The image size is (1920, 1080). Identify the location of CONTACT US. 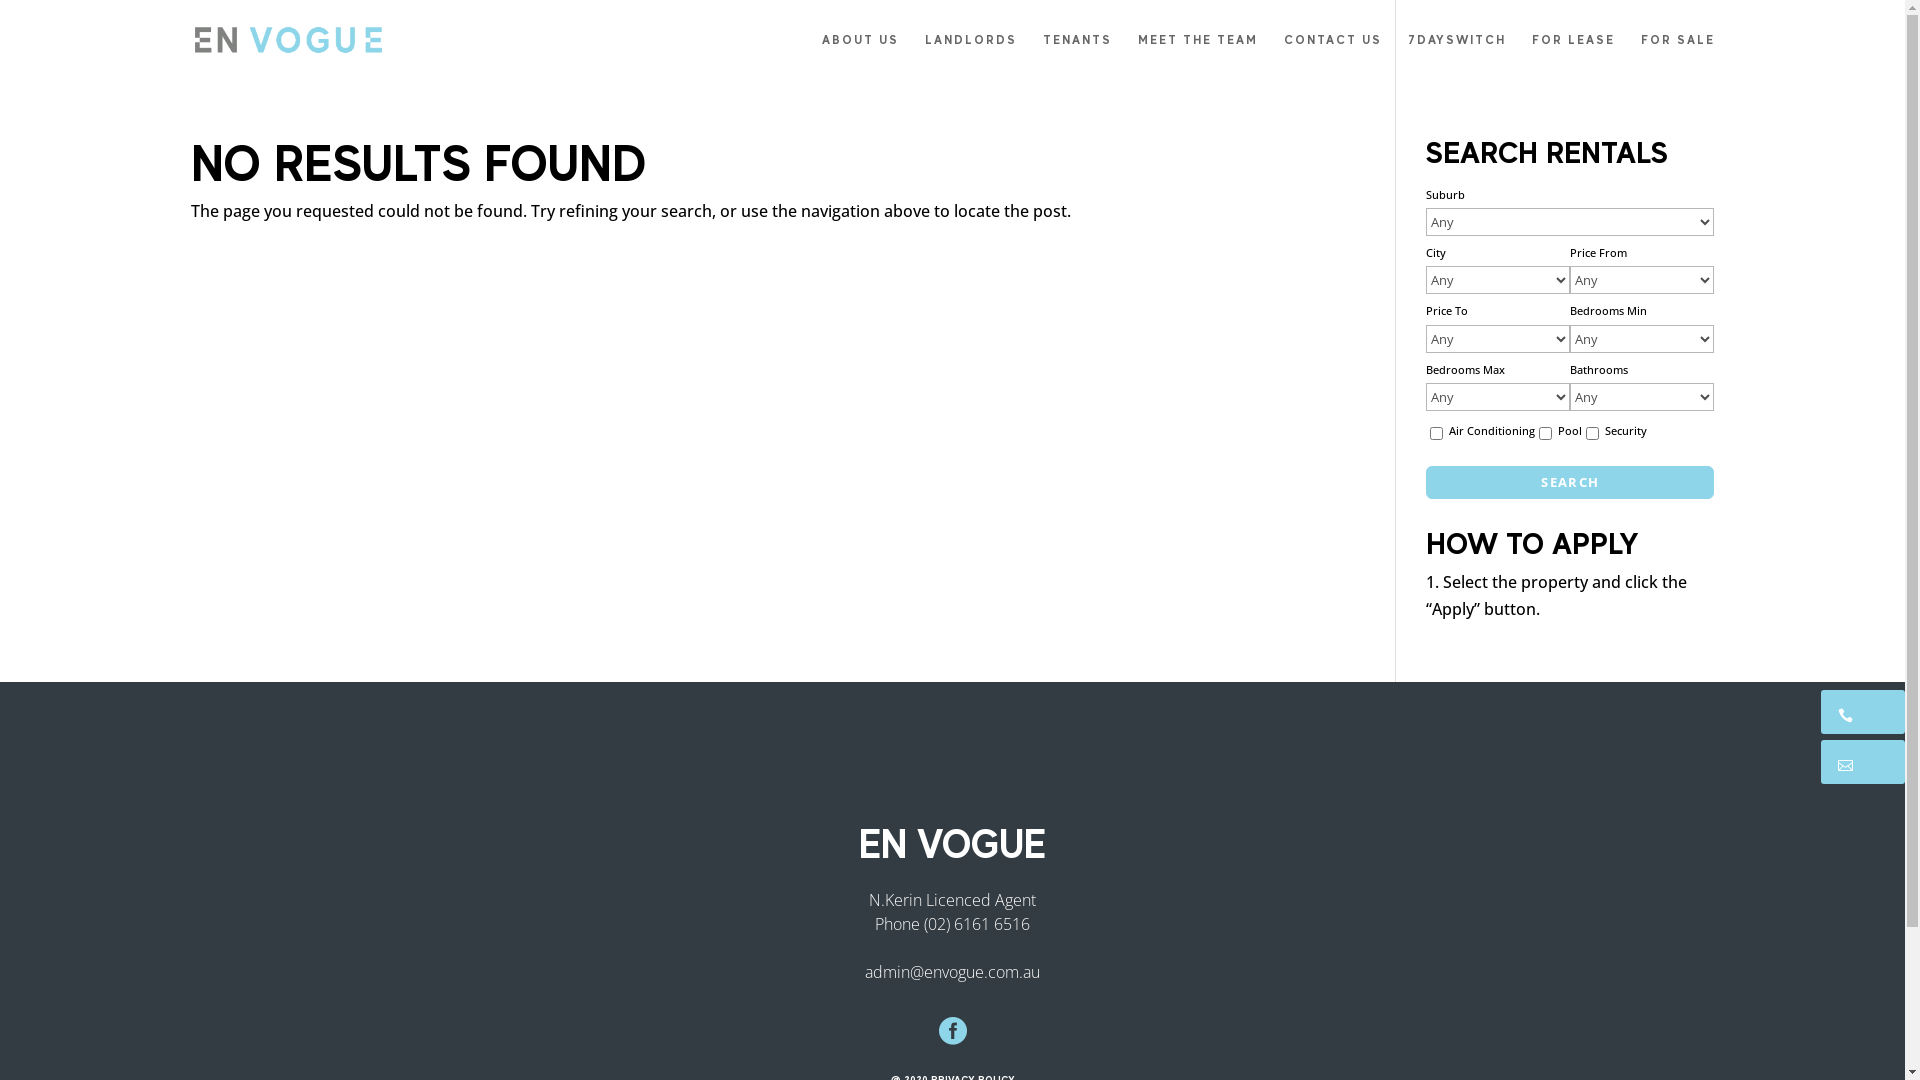
(1333, 56).